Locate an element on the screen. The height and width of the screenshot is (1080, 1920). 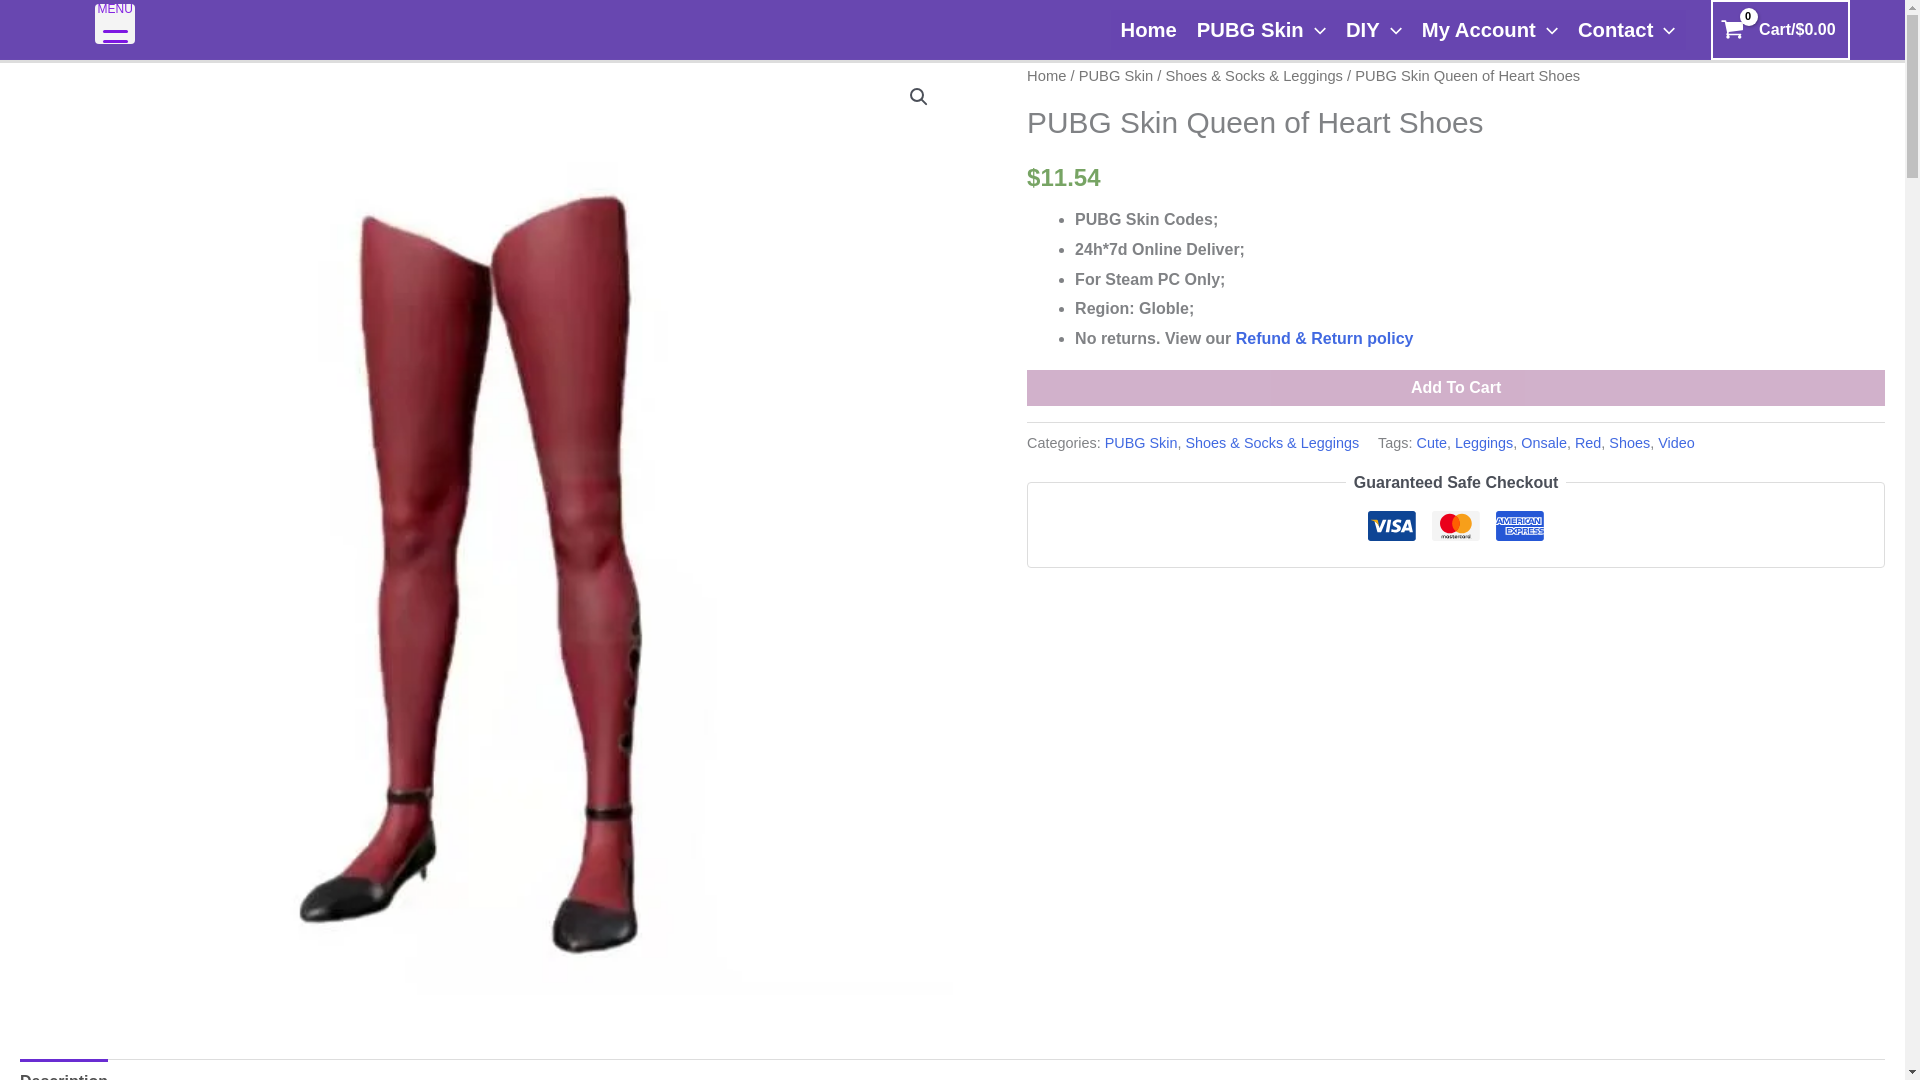
MENU is located at coordinates (114, 24).